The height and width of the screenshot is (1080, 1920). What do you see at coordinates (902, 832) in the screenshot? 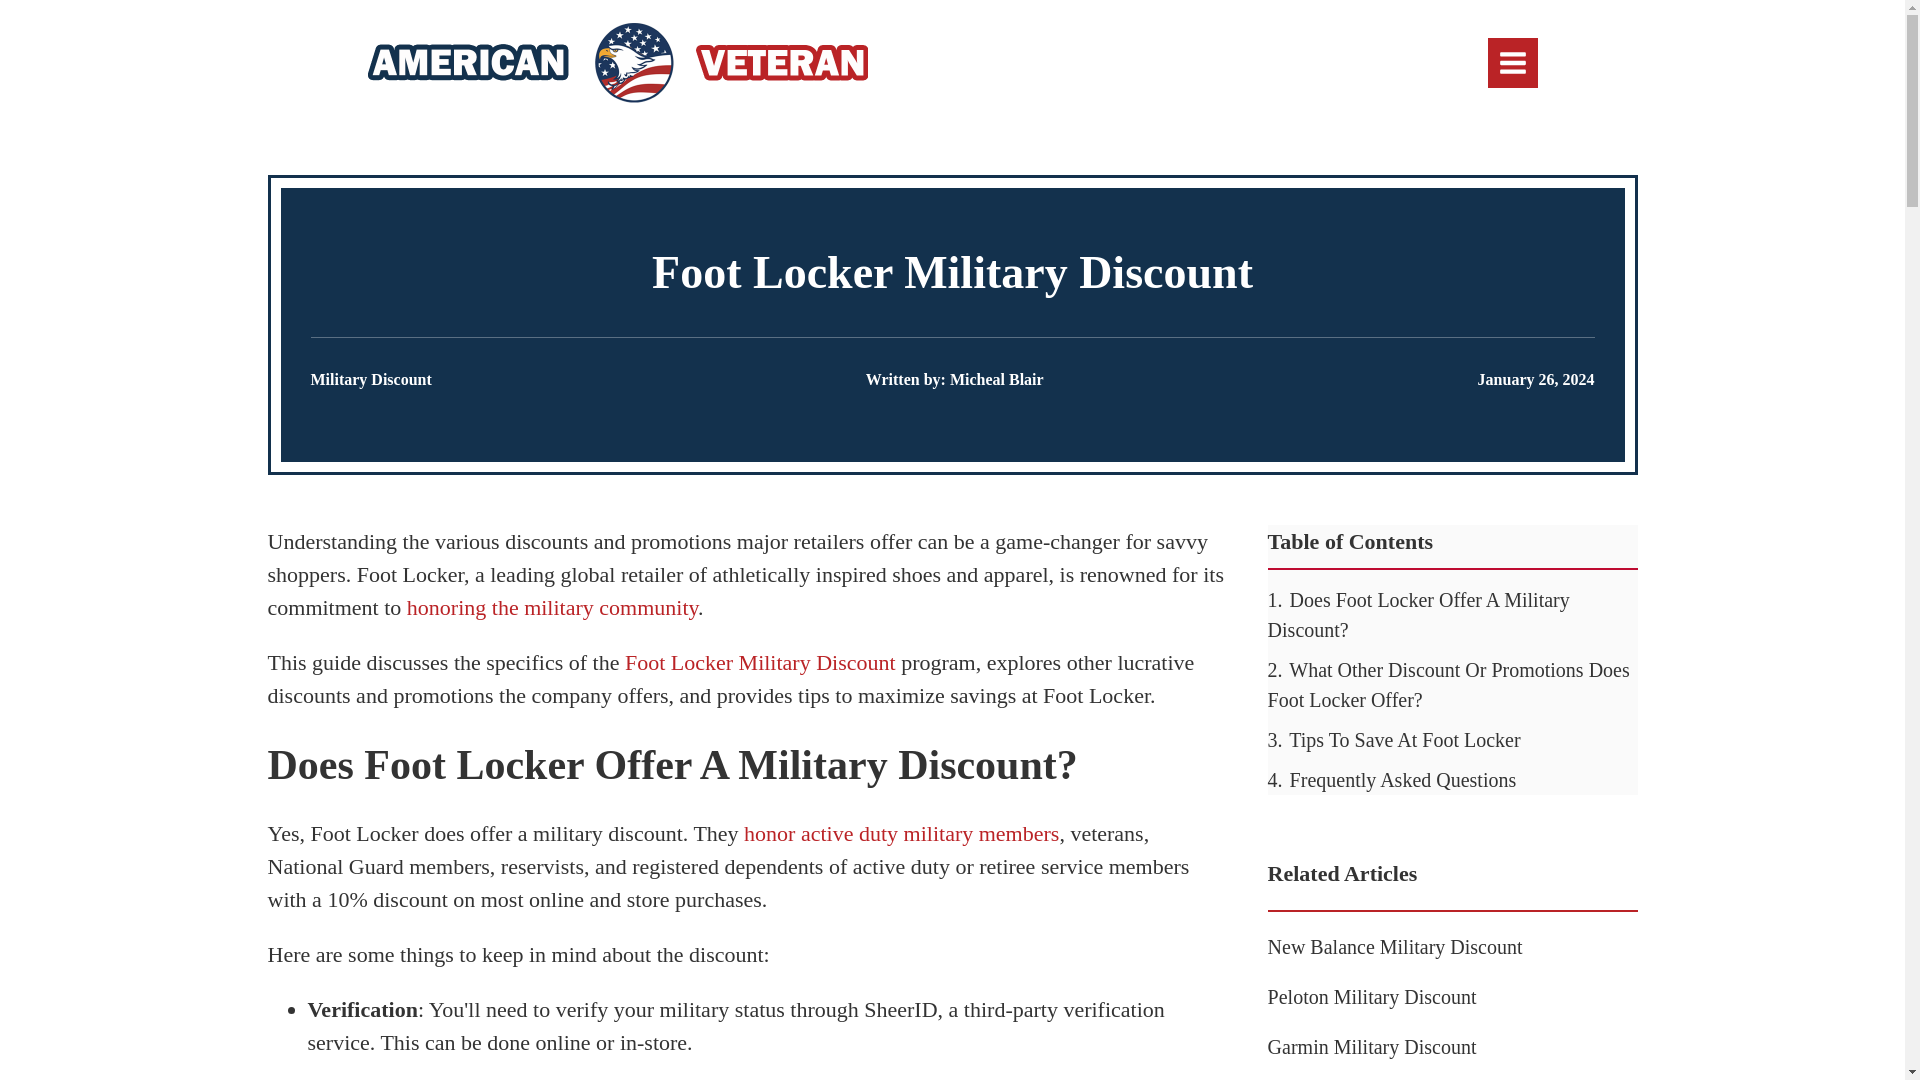
I see `honor active duty military members` at bounding box center [902, 832].